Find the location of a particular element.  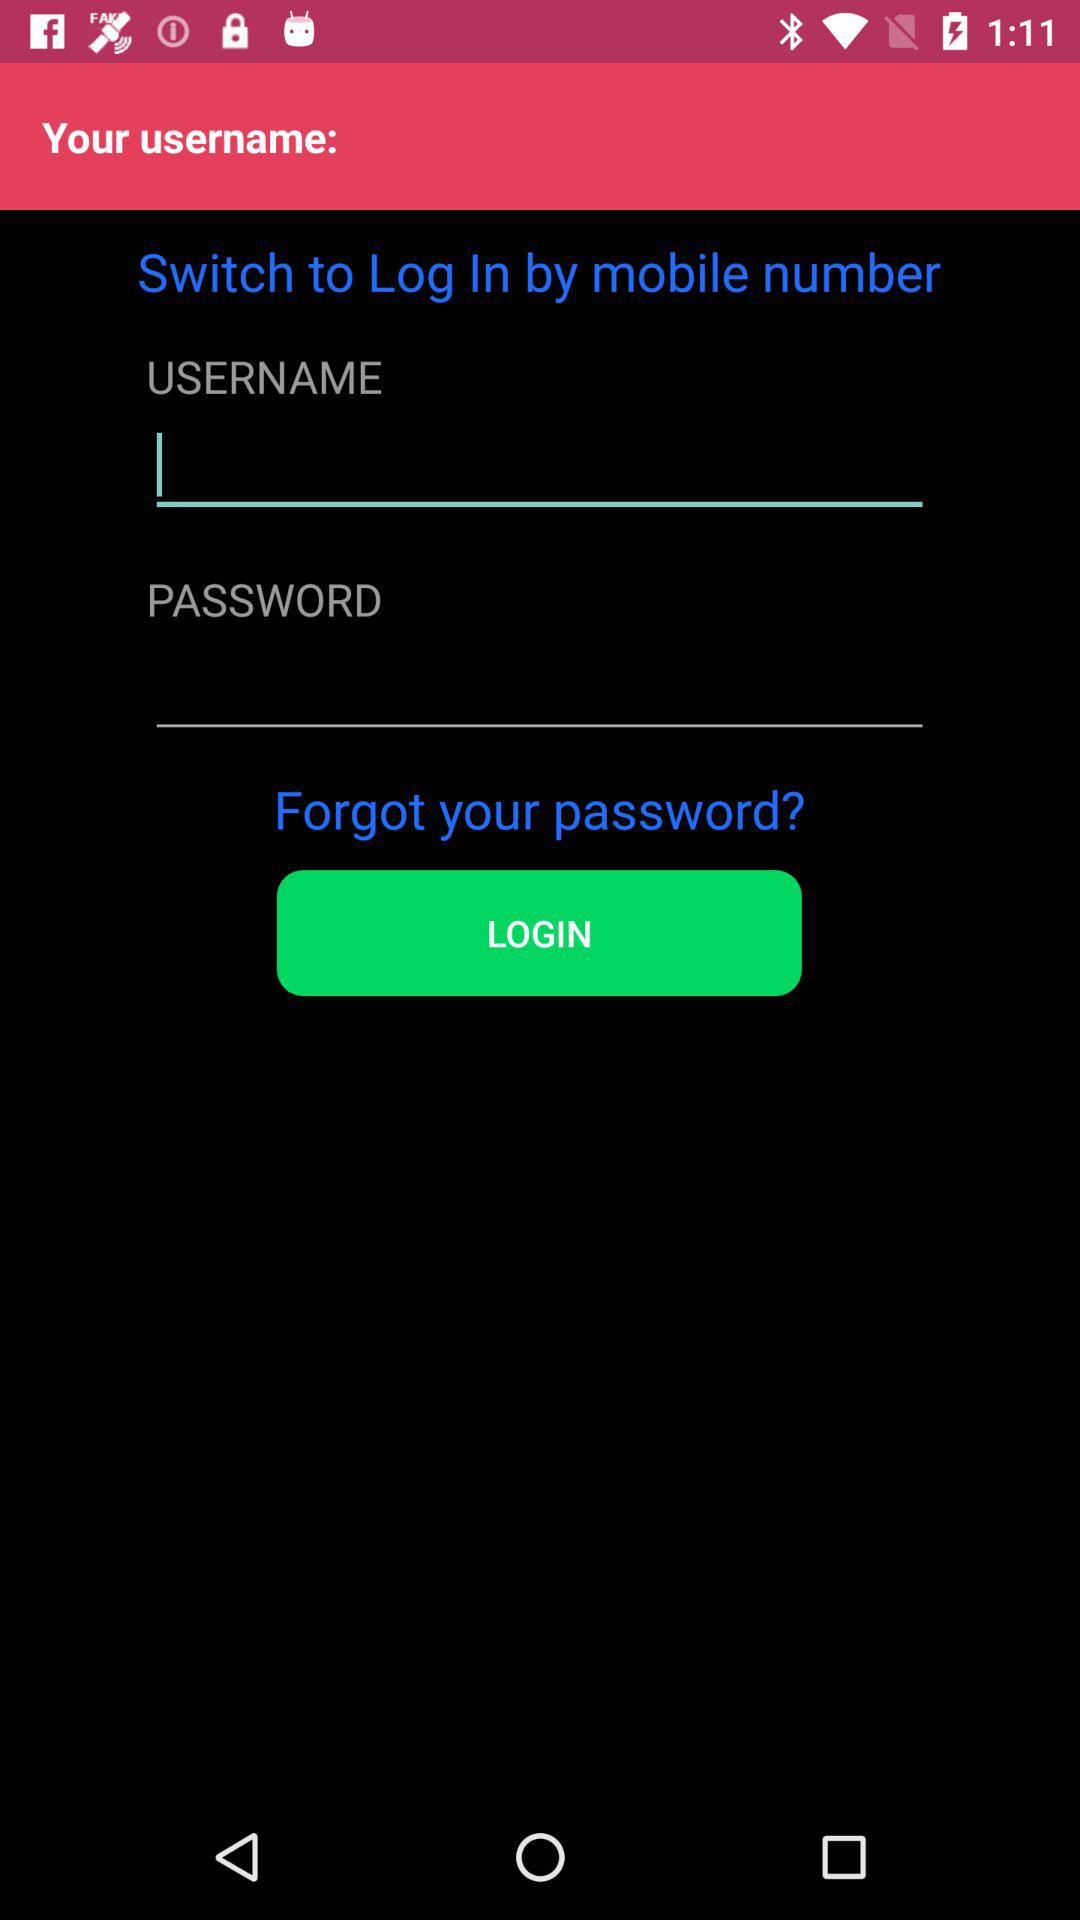

jump until the login icon is located at coordinates (538, 933).